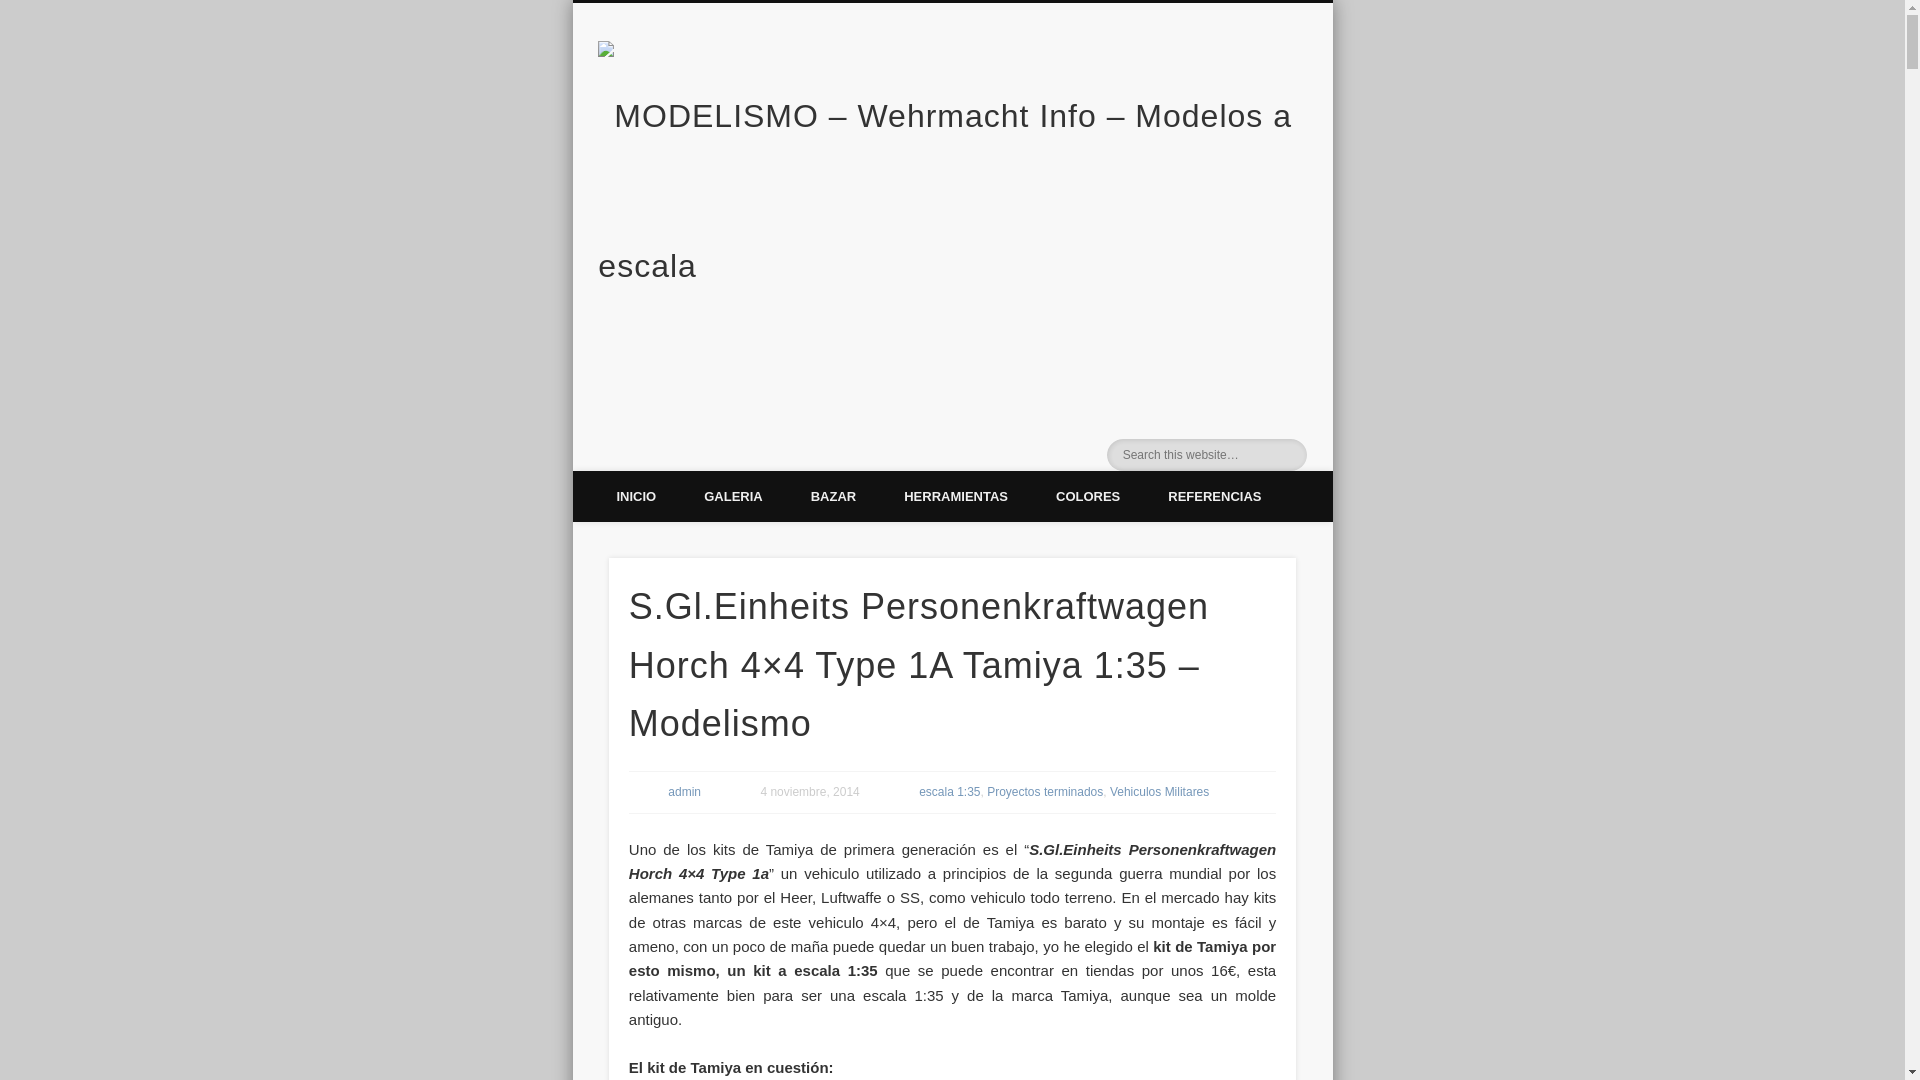 The image size is (1920, 1080). What do you see at coordinates (1214, 496) in the screenshot?
I see `REFERENCIAS` at bounding box center [1214, 496].